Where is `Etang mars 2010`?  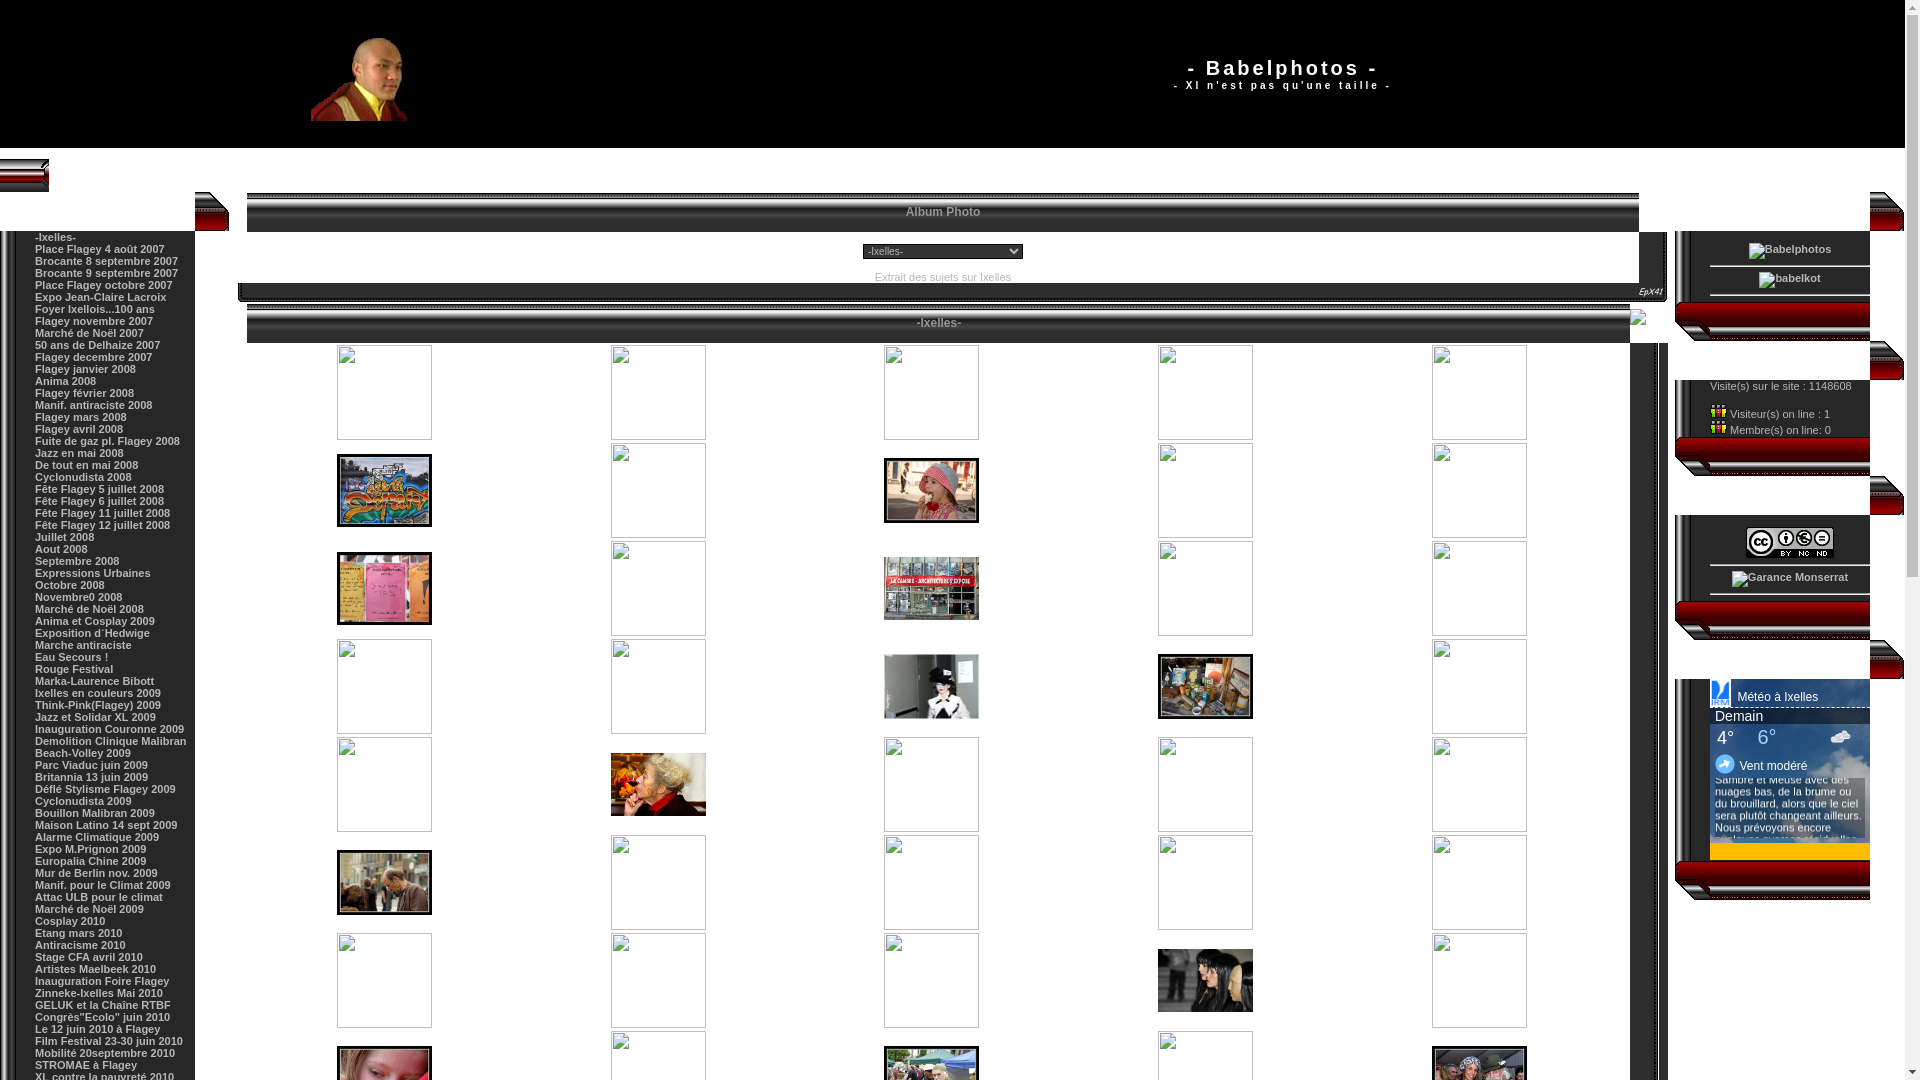 Etang mars 2010 is located at coordinates (78, 933).